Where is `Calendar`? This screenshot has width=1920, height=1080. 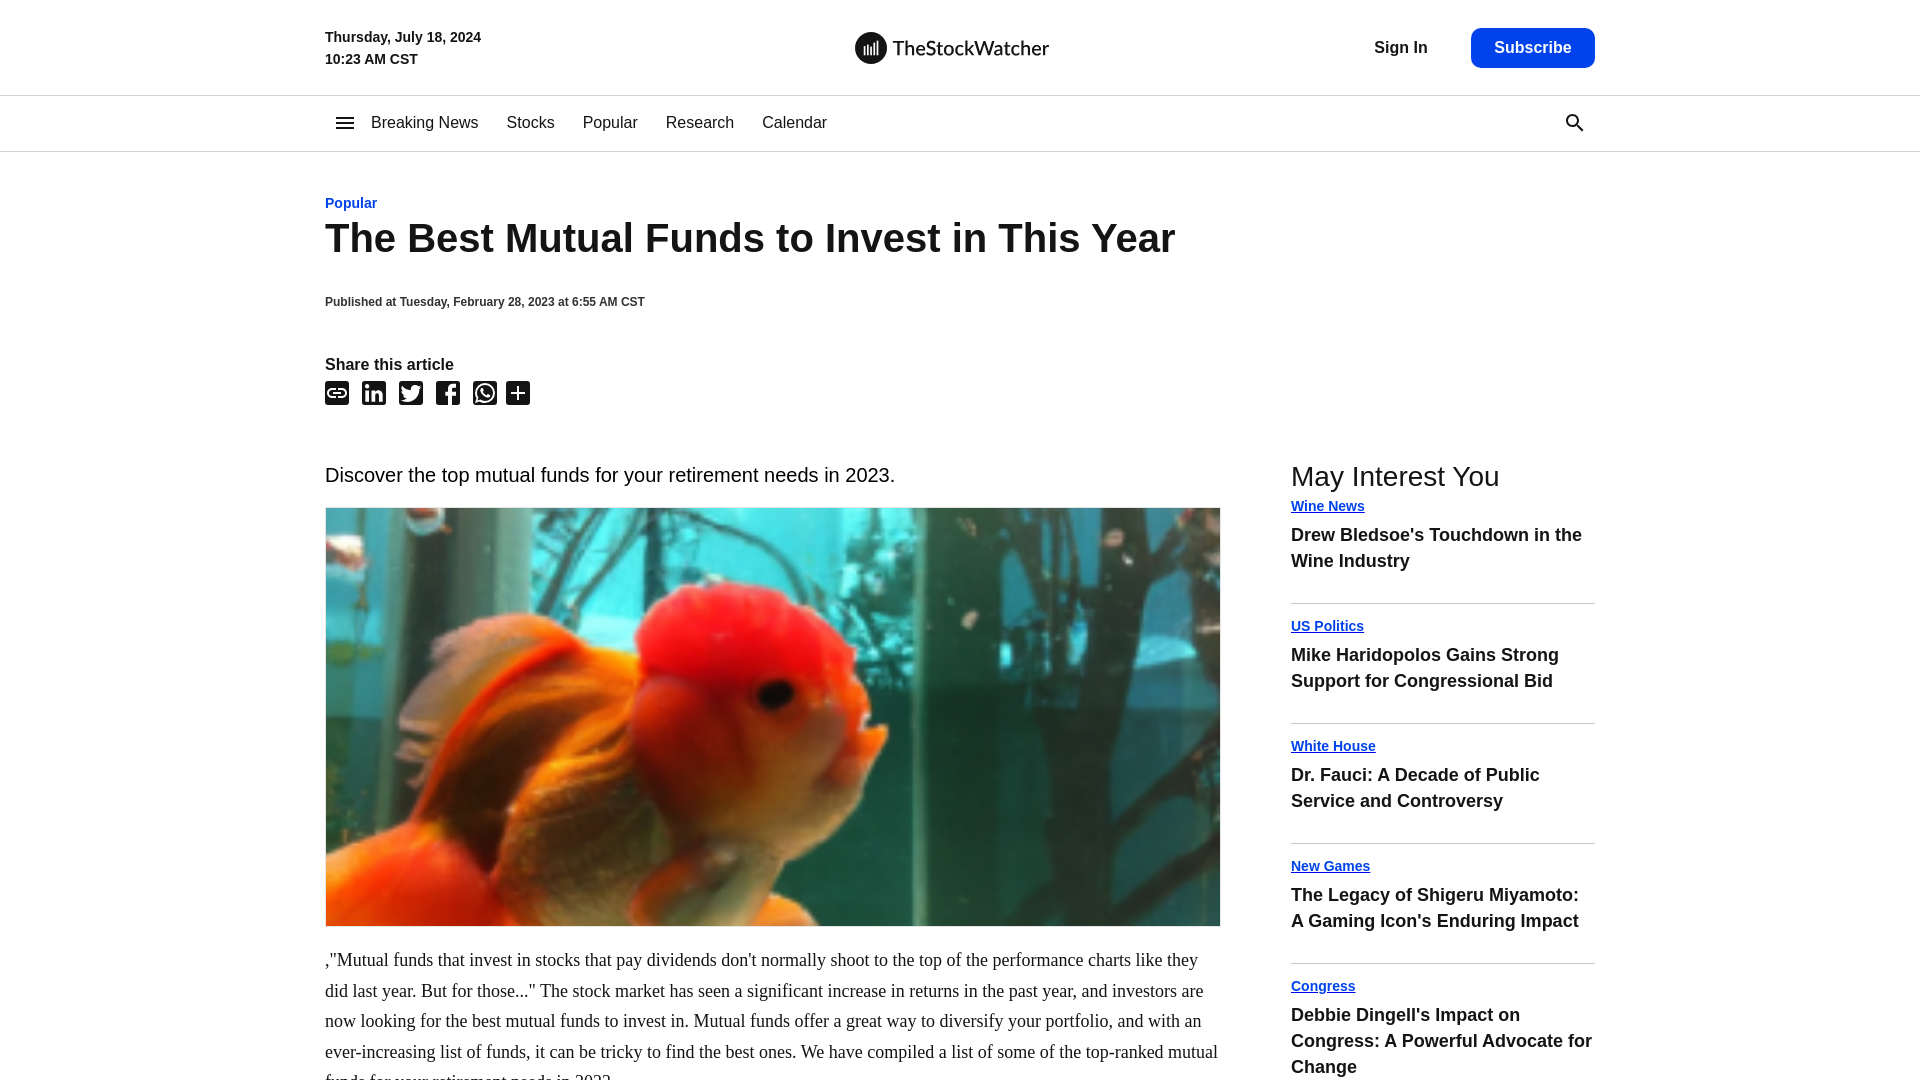 Calendar is located at coordinates (1442, 506).